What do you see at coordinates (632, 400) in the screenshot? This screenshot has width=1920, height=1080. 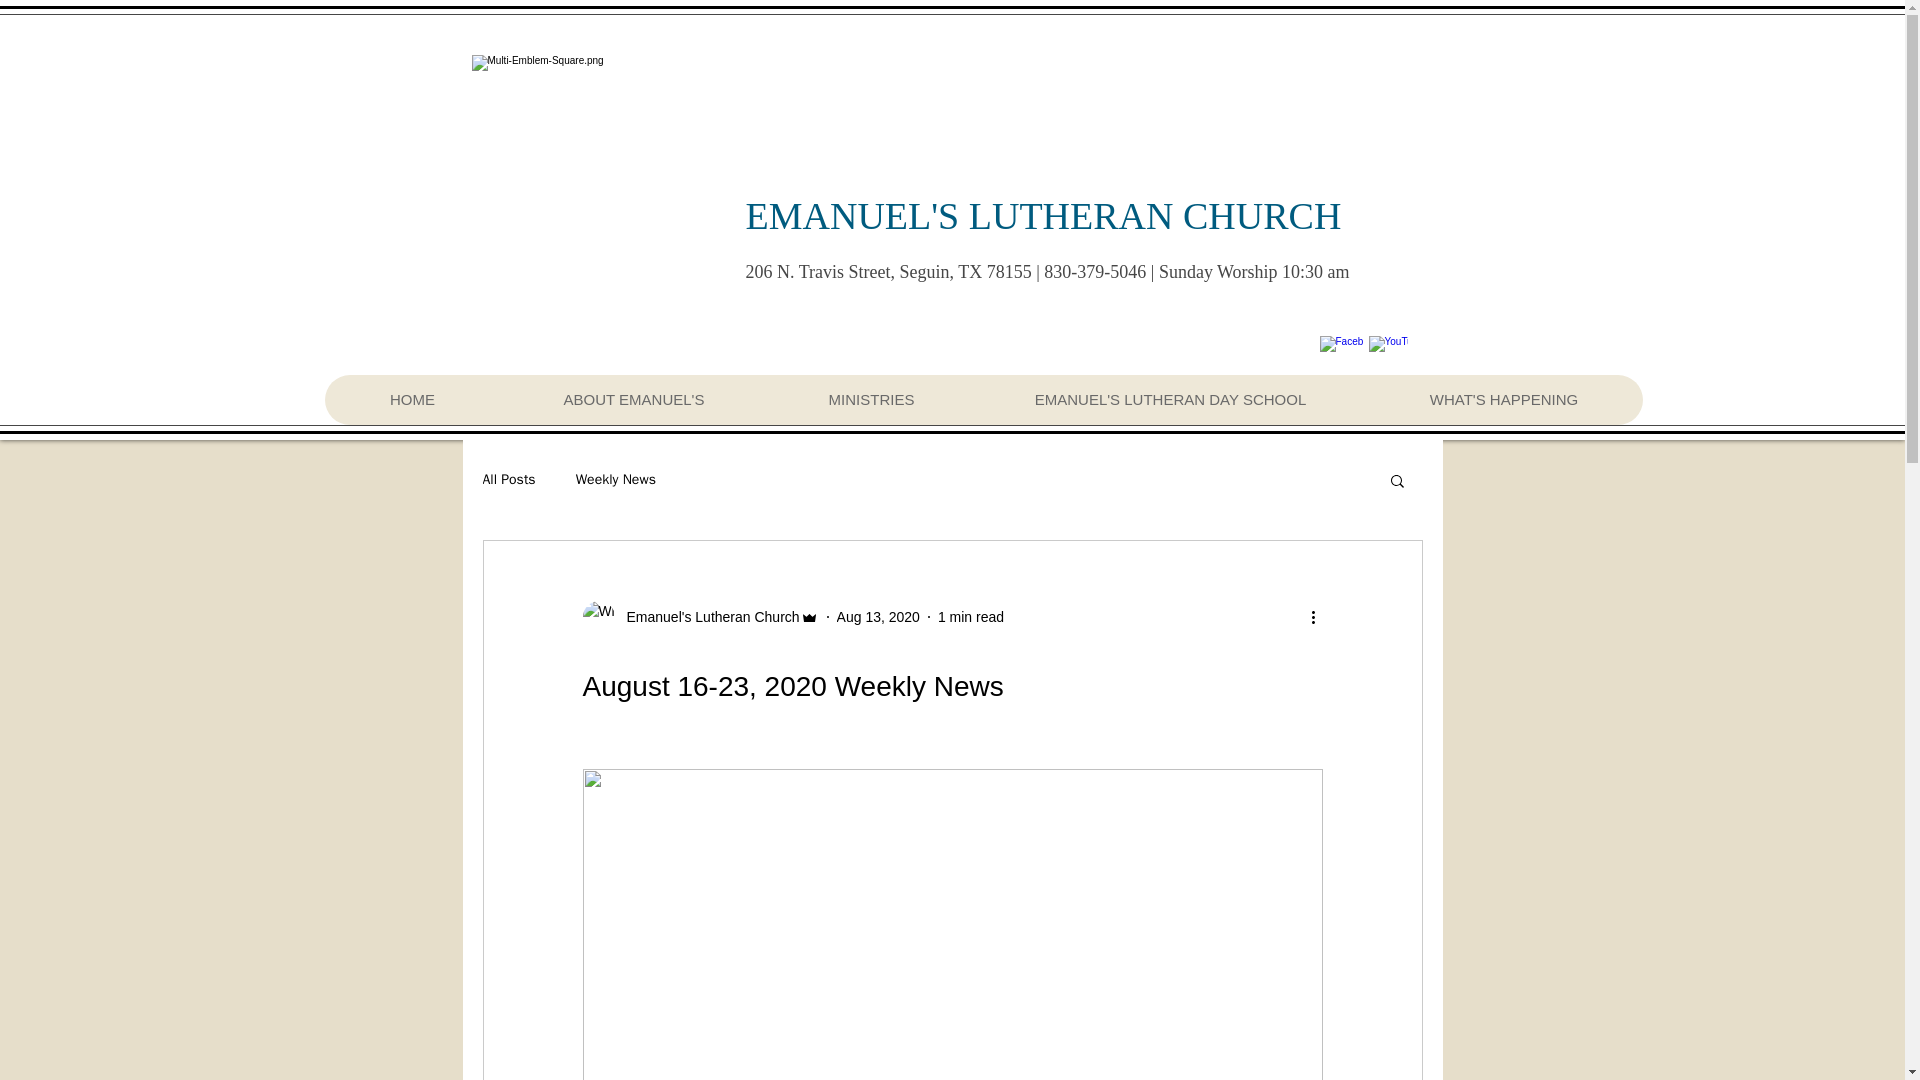 I see `ABOUT EMANUEL'S` at bounding box center [632, 400].